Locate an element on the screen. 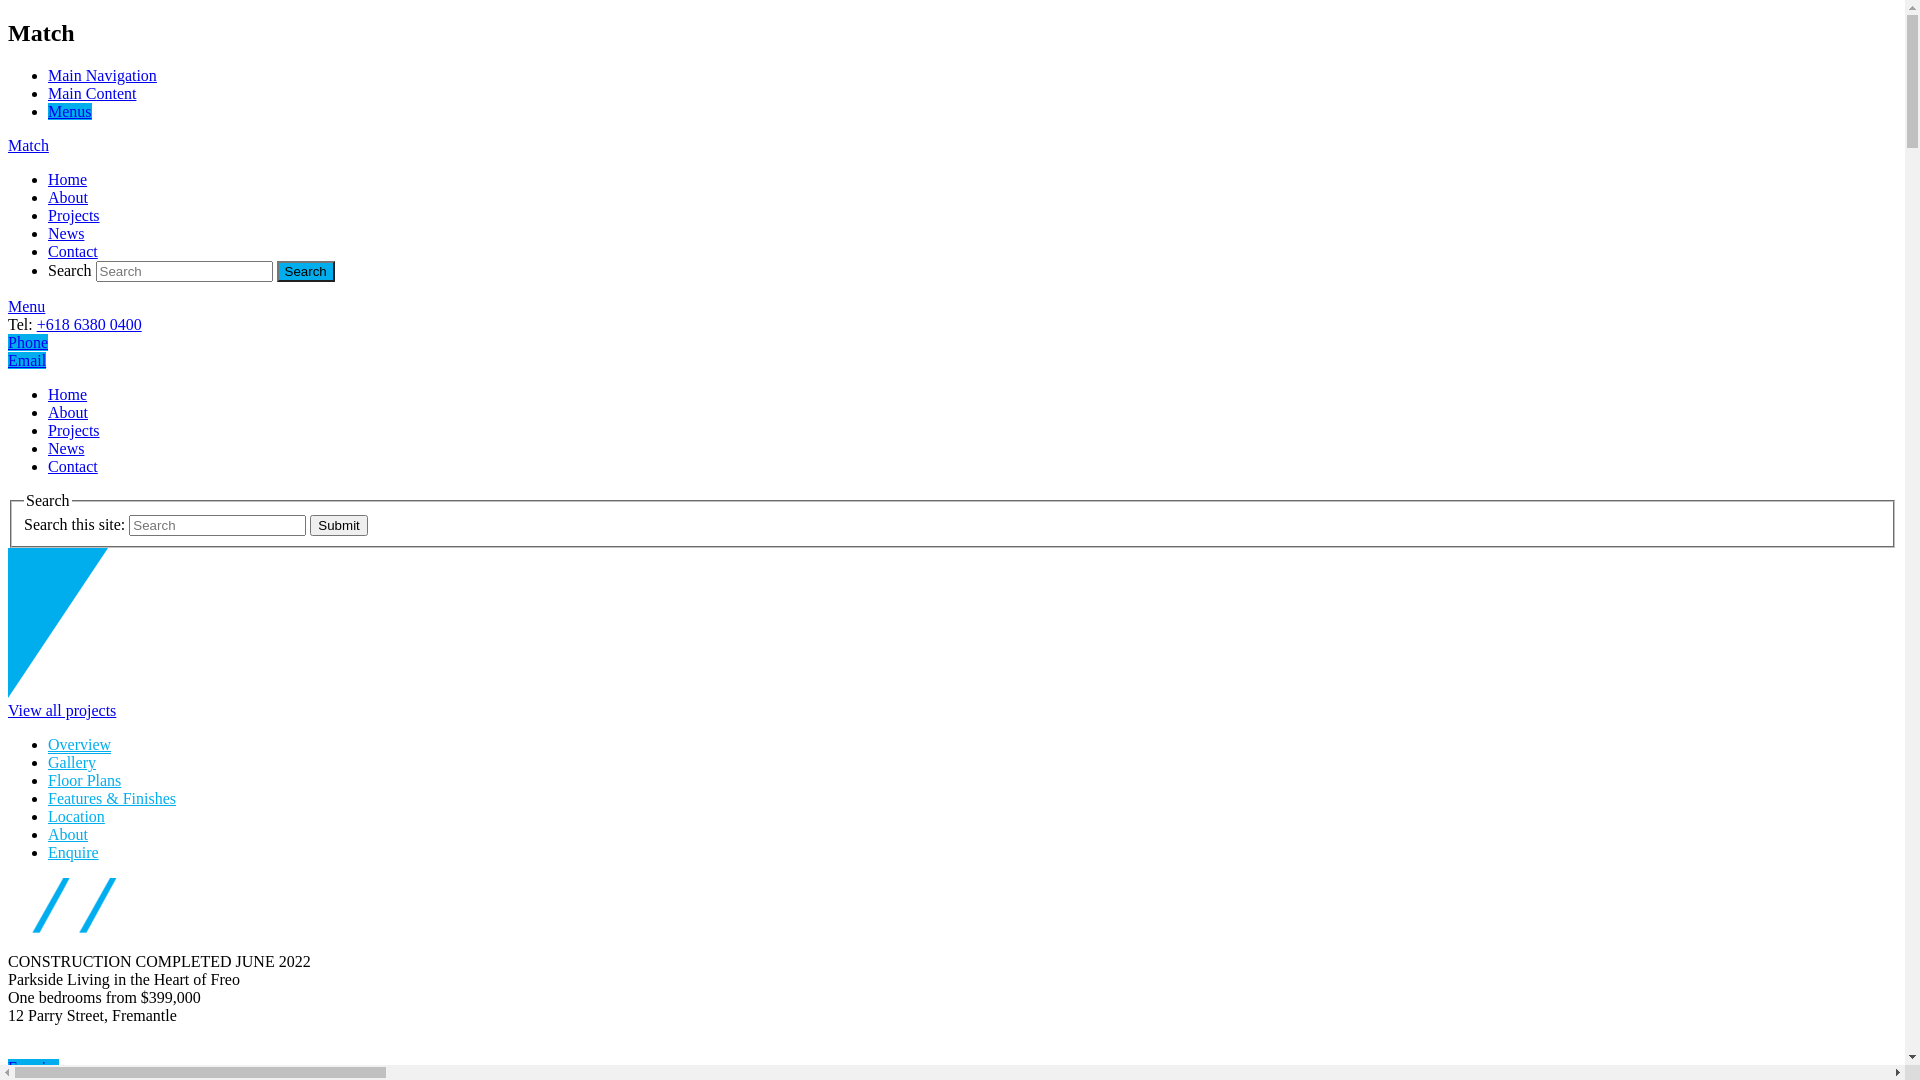  Enquire is located at coordinates (74, 852).